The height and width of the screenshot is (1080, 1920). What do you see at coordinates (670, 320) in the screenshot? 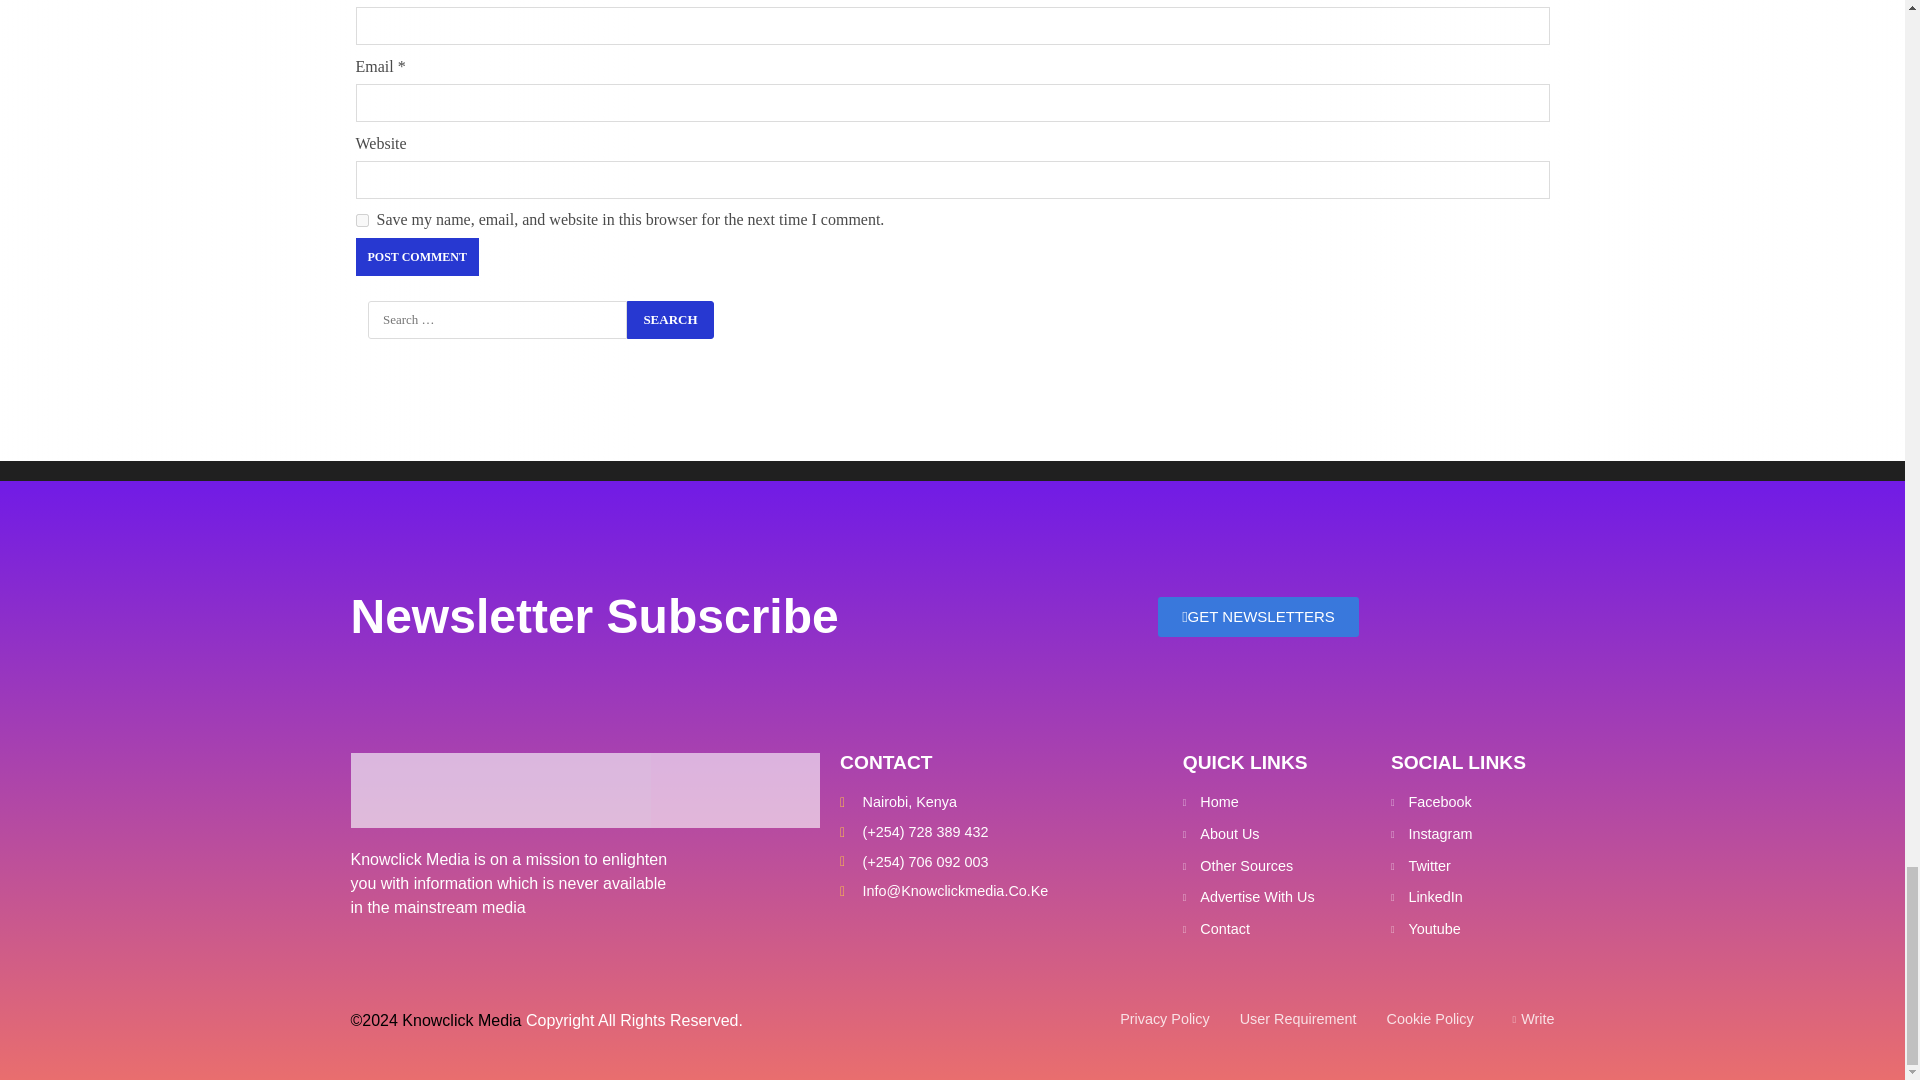
I see `Search` at bounding box center [670, 320].